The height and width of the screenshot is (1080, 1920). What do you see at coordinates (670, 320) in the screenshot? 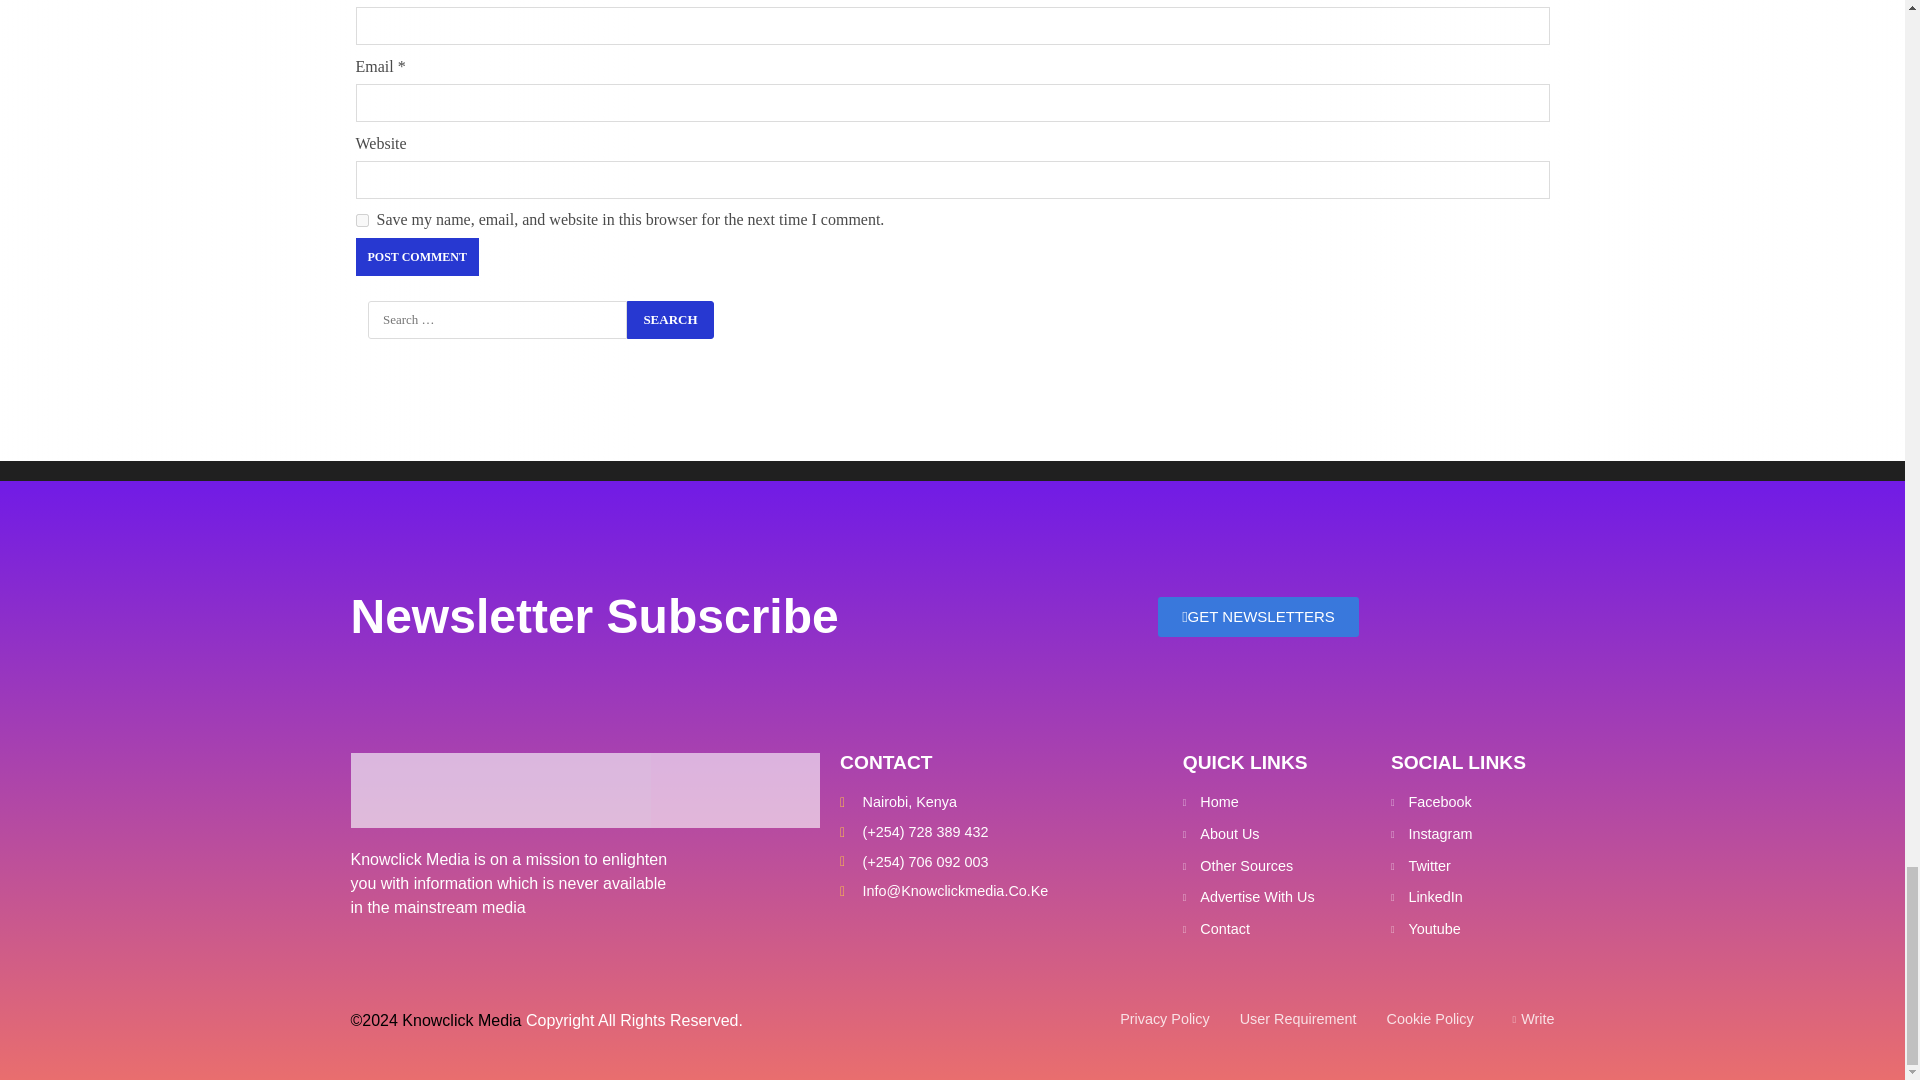
I see `Search` at bounding box center [670, 320].